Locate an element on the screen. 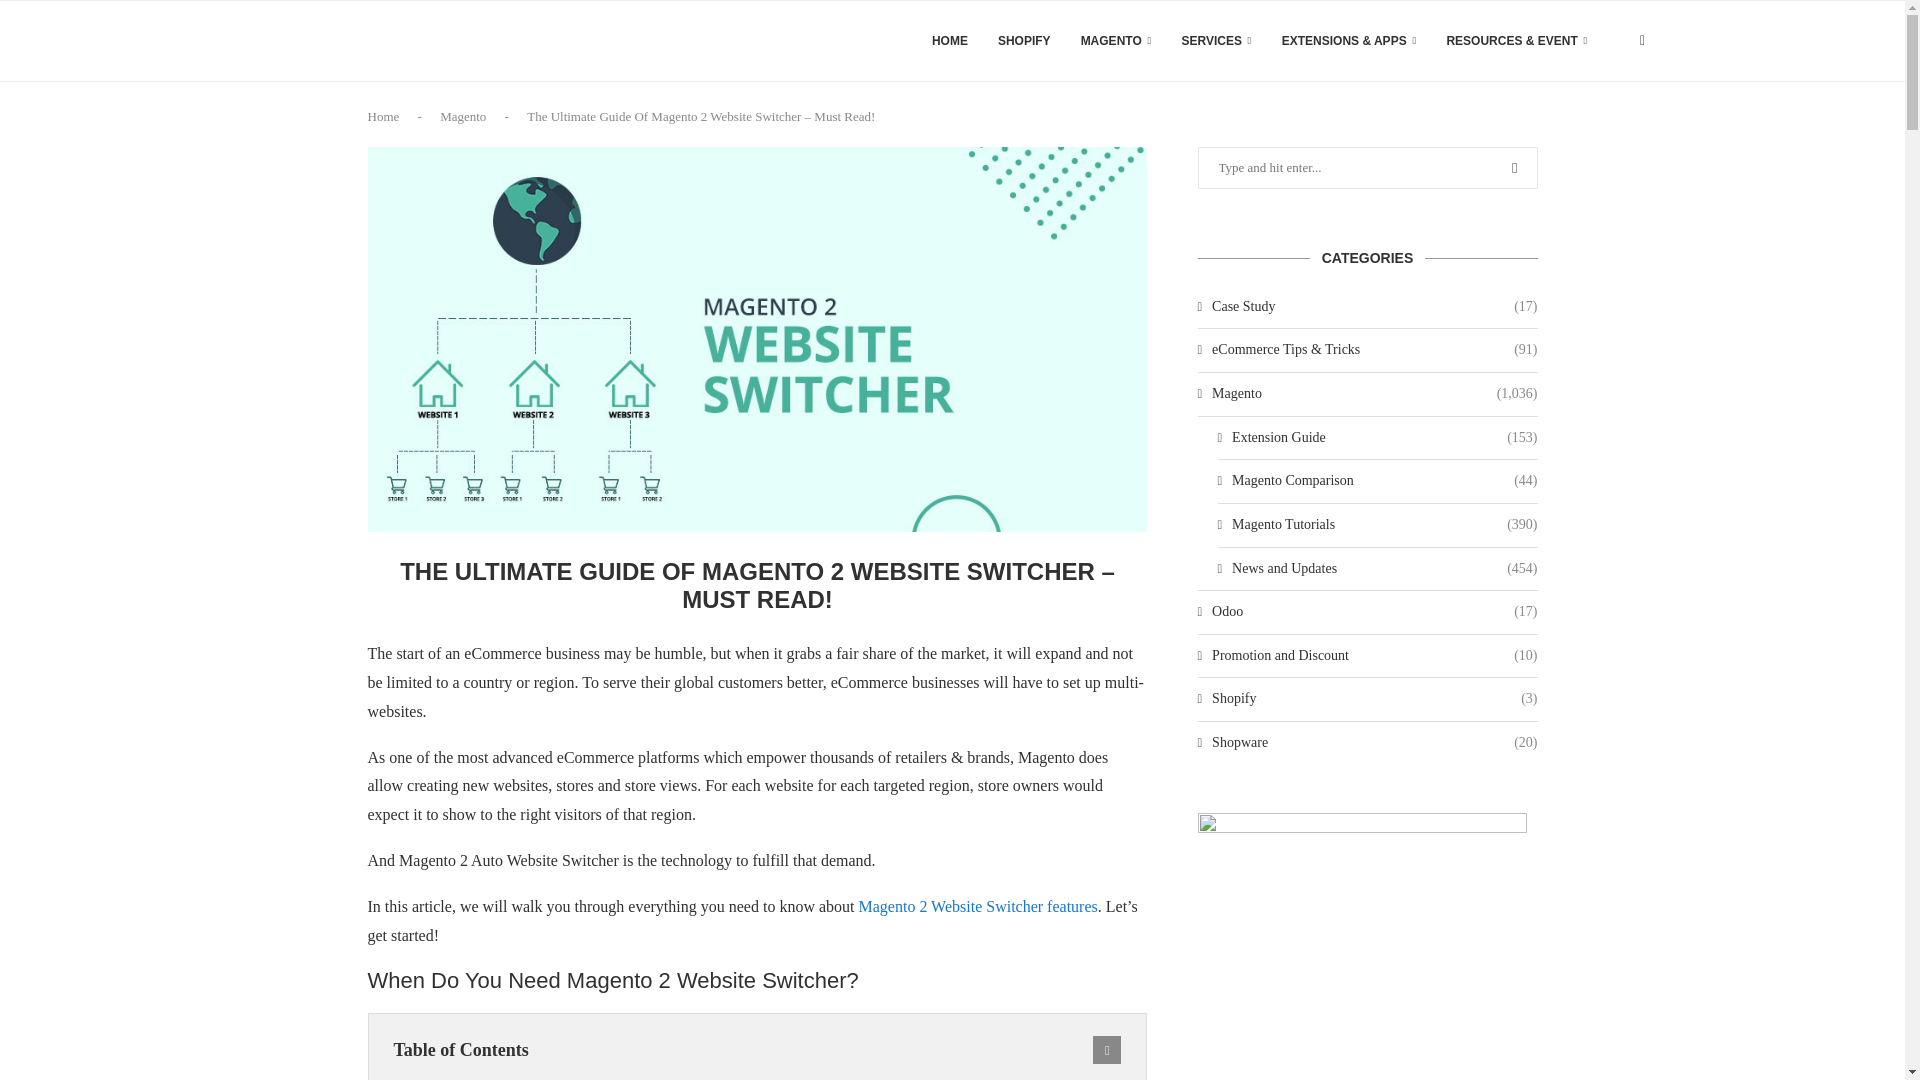 The height and width of the screenshot is (1080, 1920). Home is located at coordinates (384, 116).